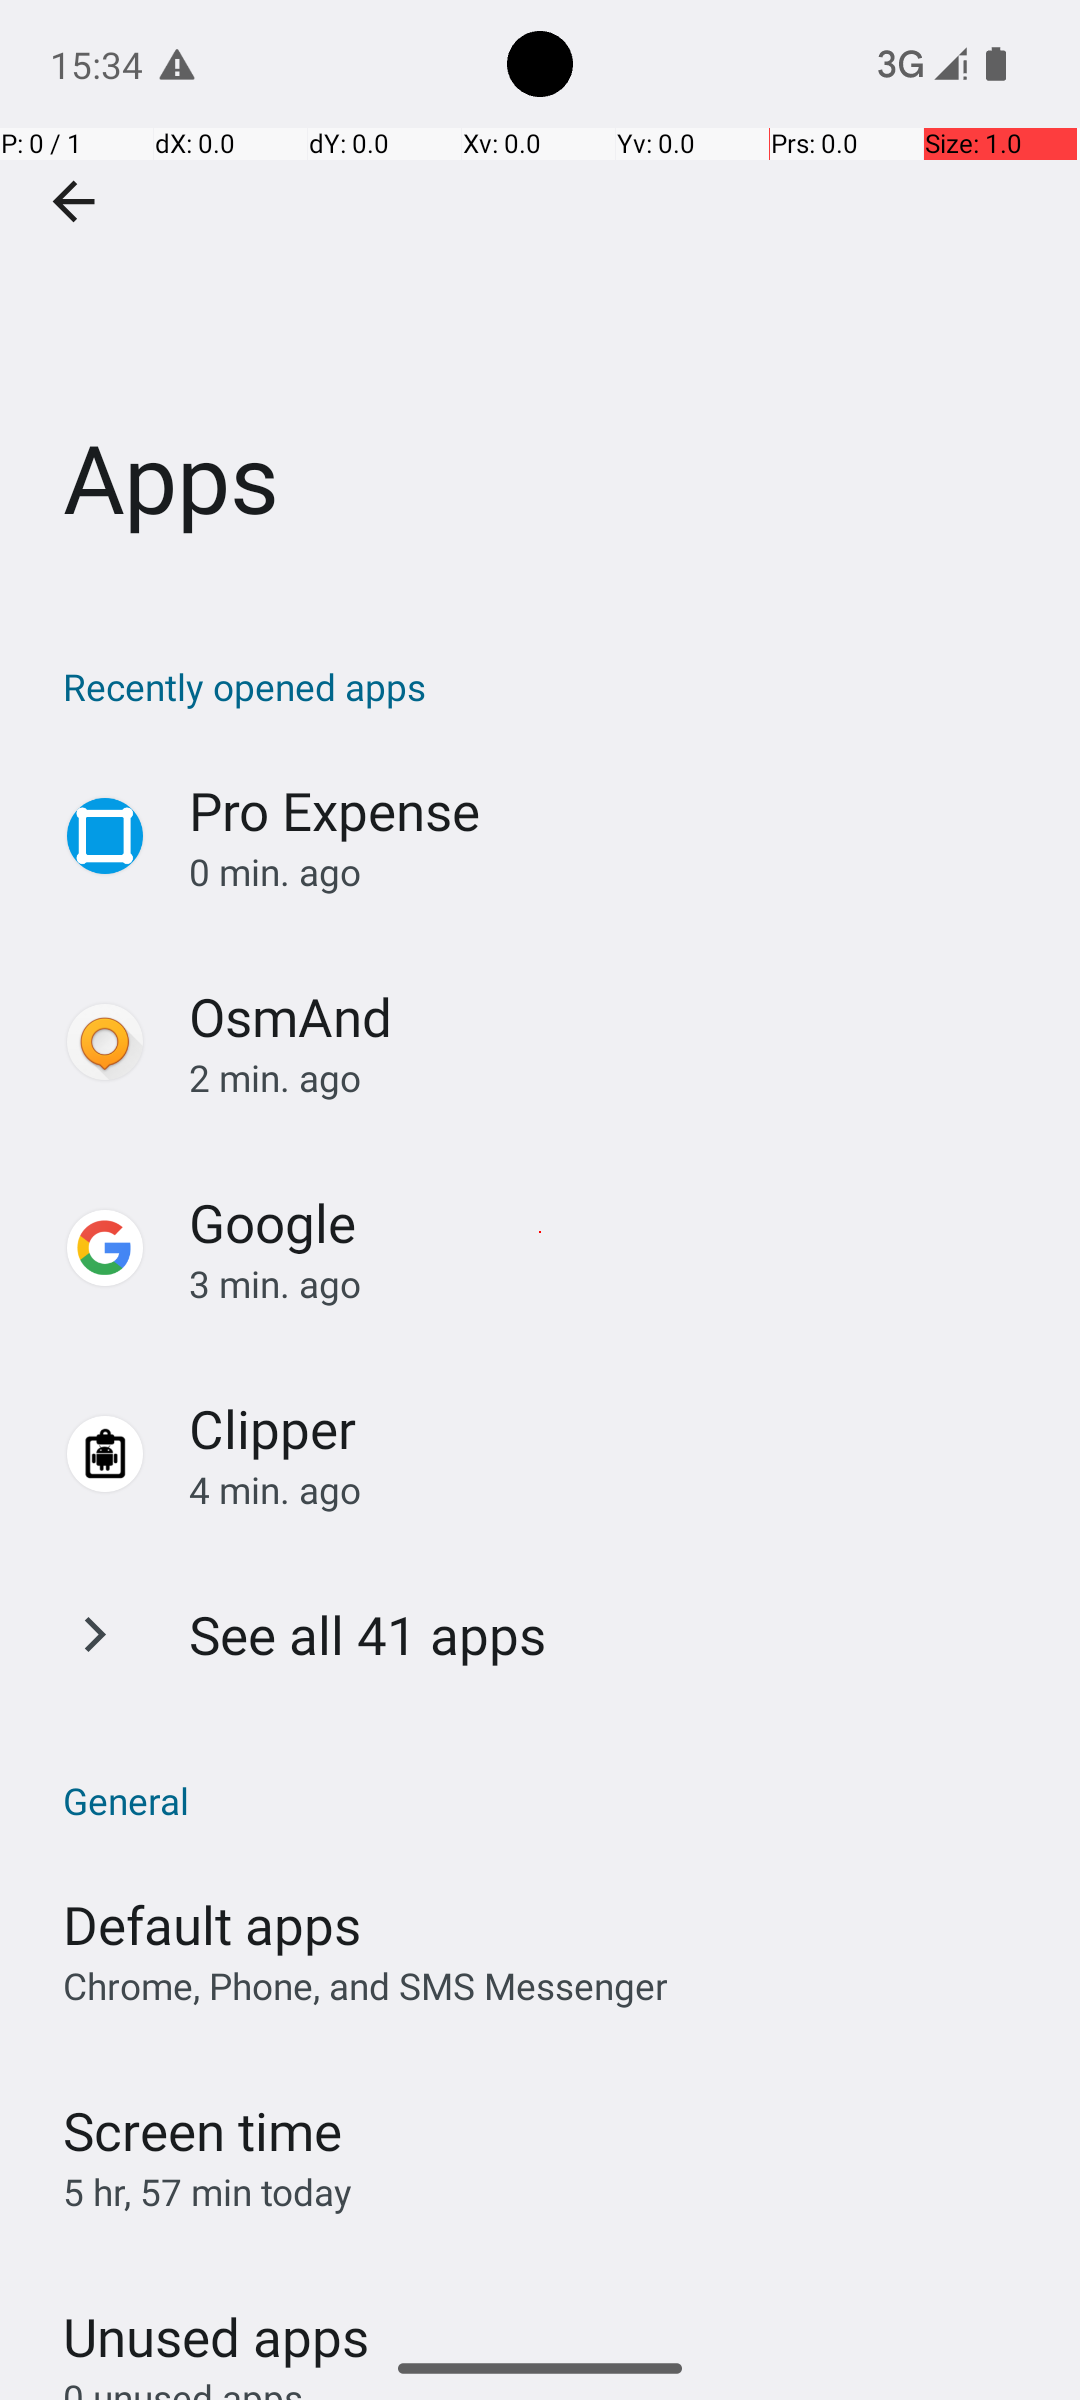 The width and height of the screenshot is (1080, 2400). Describe the element at coordinates (212, 1924) in the screenshot. I see `Default apps` at that location.